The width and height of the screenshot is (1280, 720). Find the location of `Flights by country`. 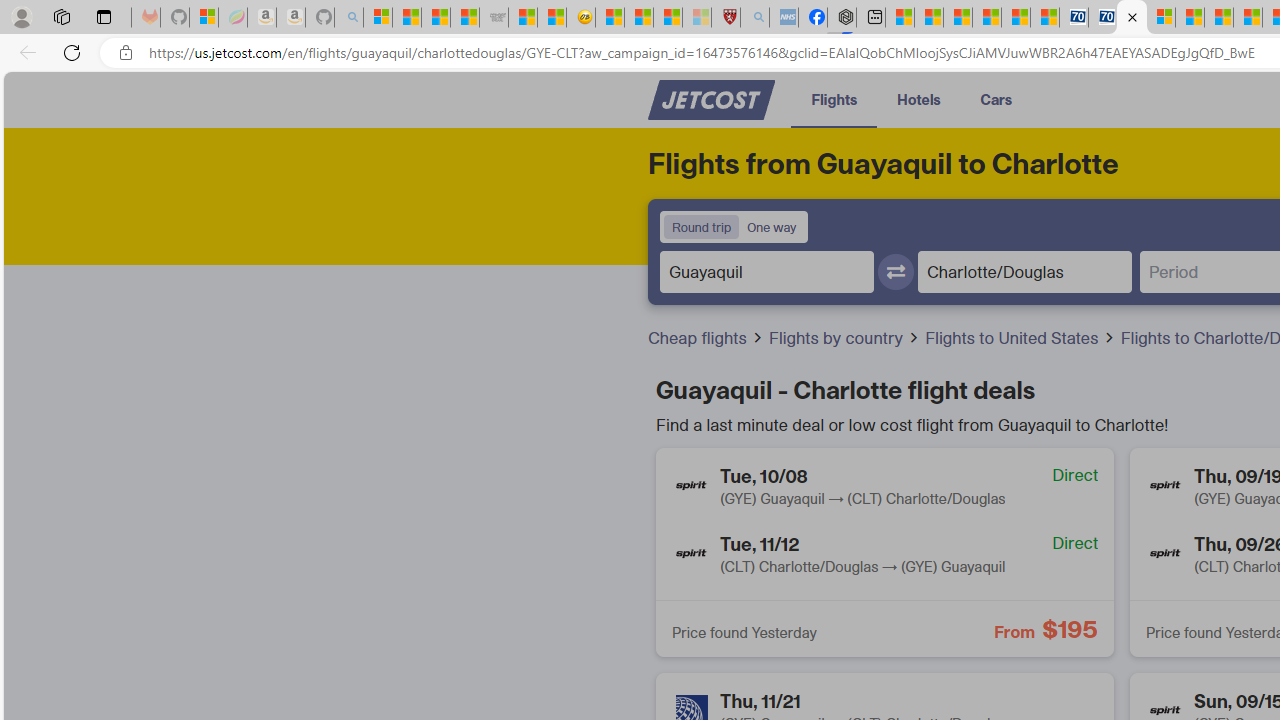

Flights by country is located at coordinates (838, 338).